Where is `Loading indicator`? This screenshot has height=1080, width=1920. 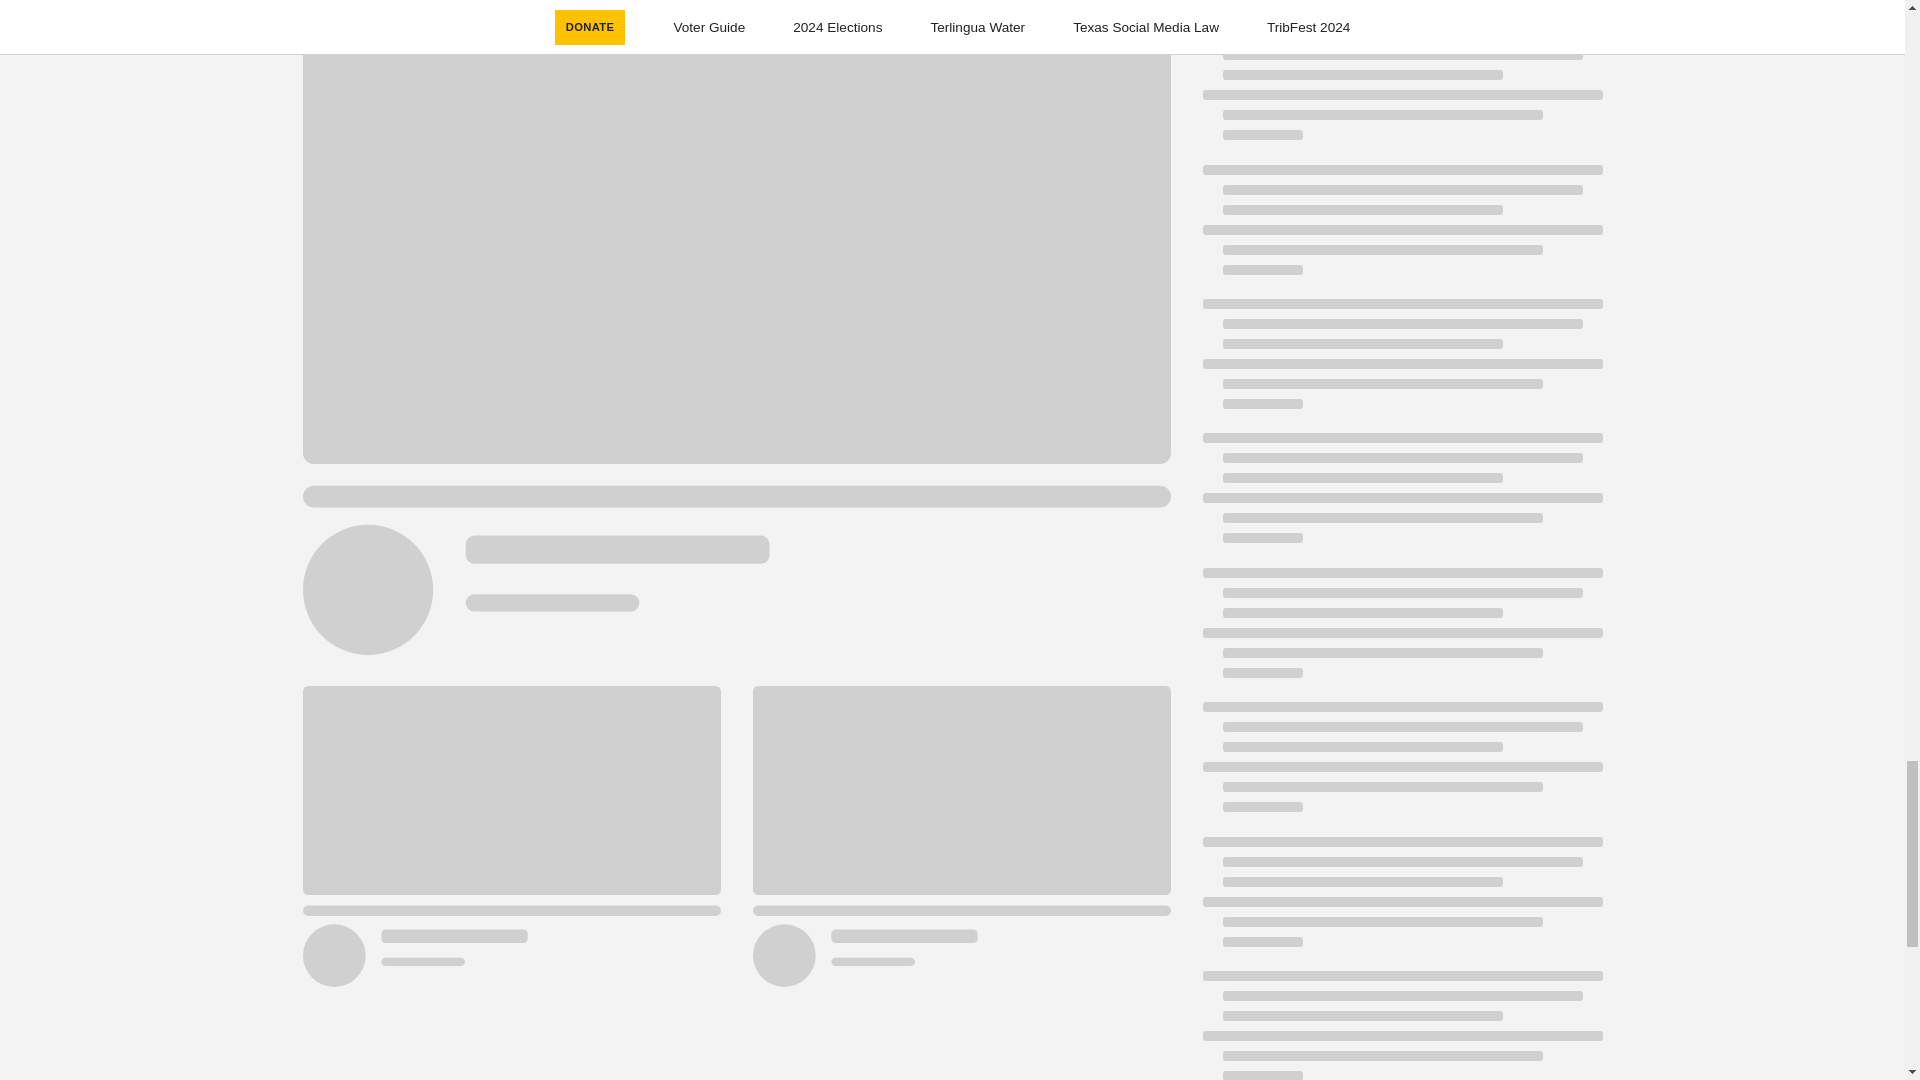
Loading indicator is located at coordinates (1401, 94).